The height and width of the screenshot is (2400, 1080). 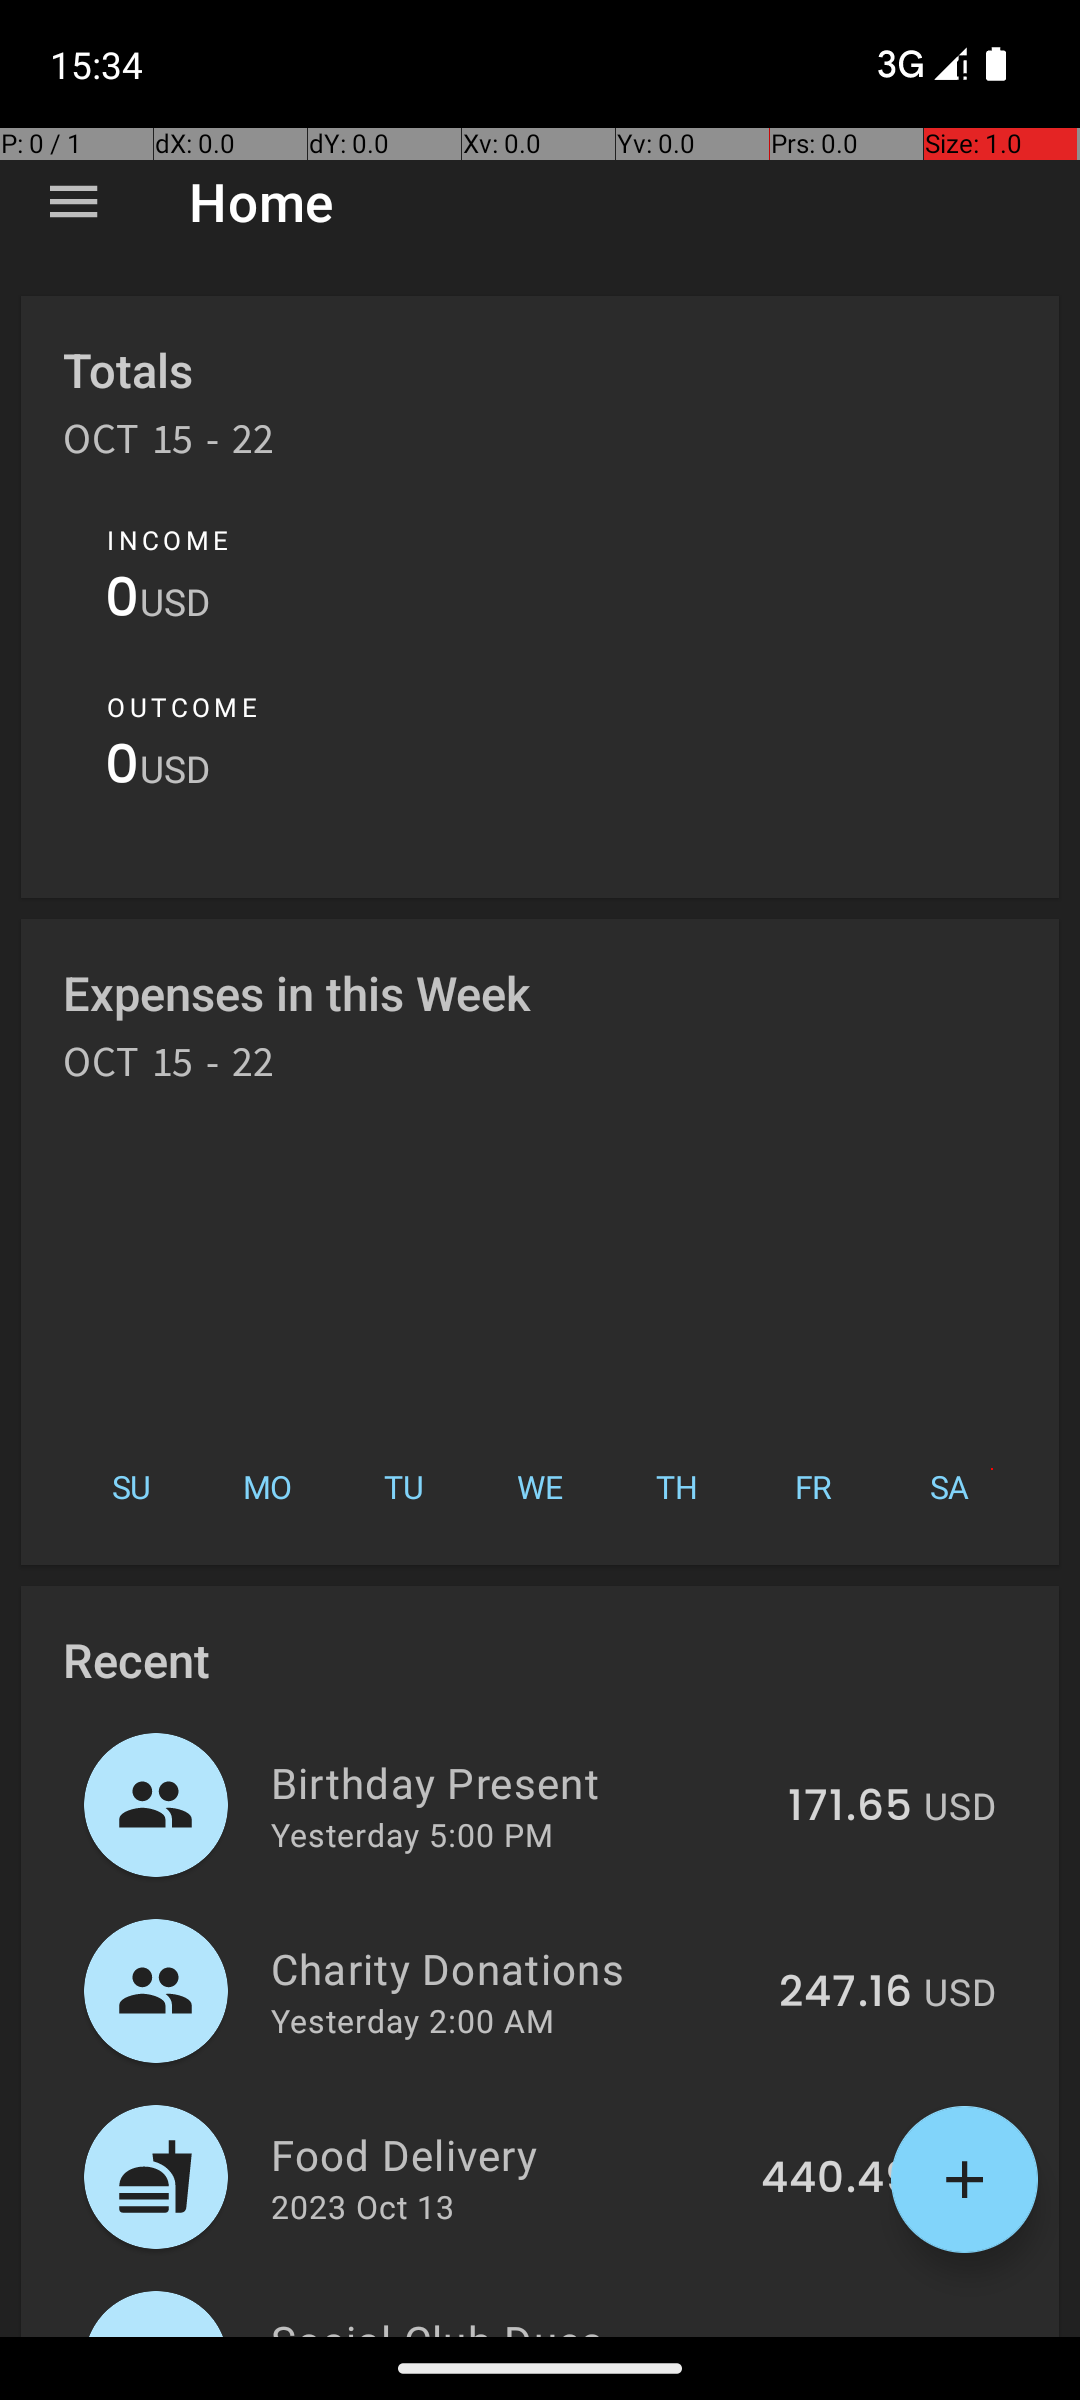 What do you see at coordinates (508, 2324) in the screenshot?
I see `Social Club Dues` at bounding box center [508, 2324].